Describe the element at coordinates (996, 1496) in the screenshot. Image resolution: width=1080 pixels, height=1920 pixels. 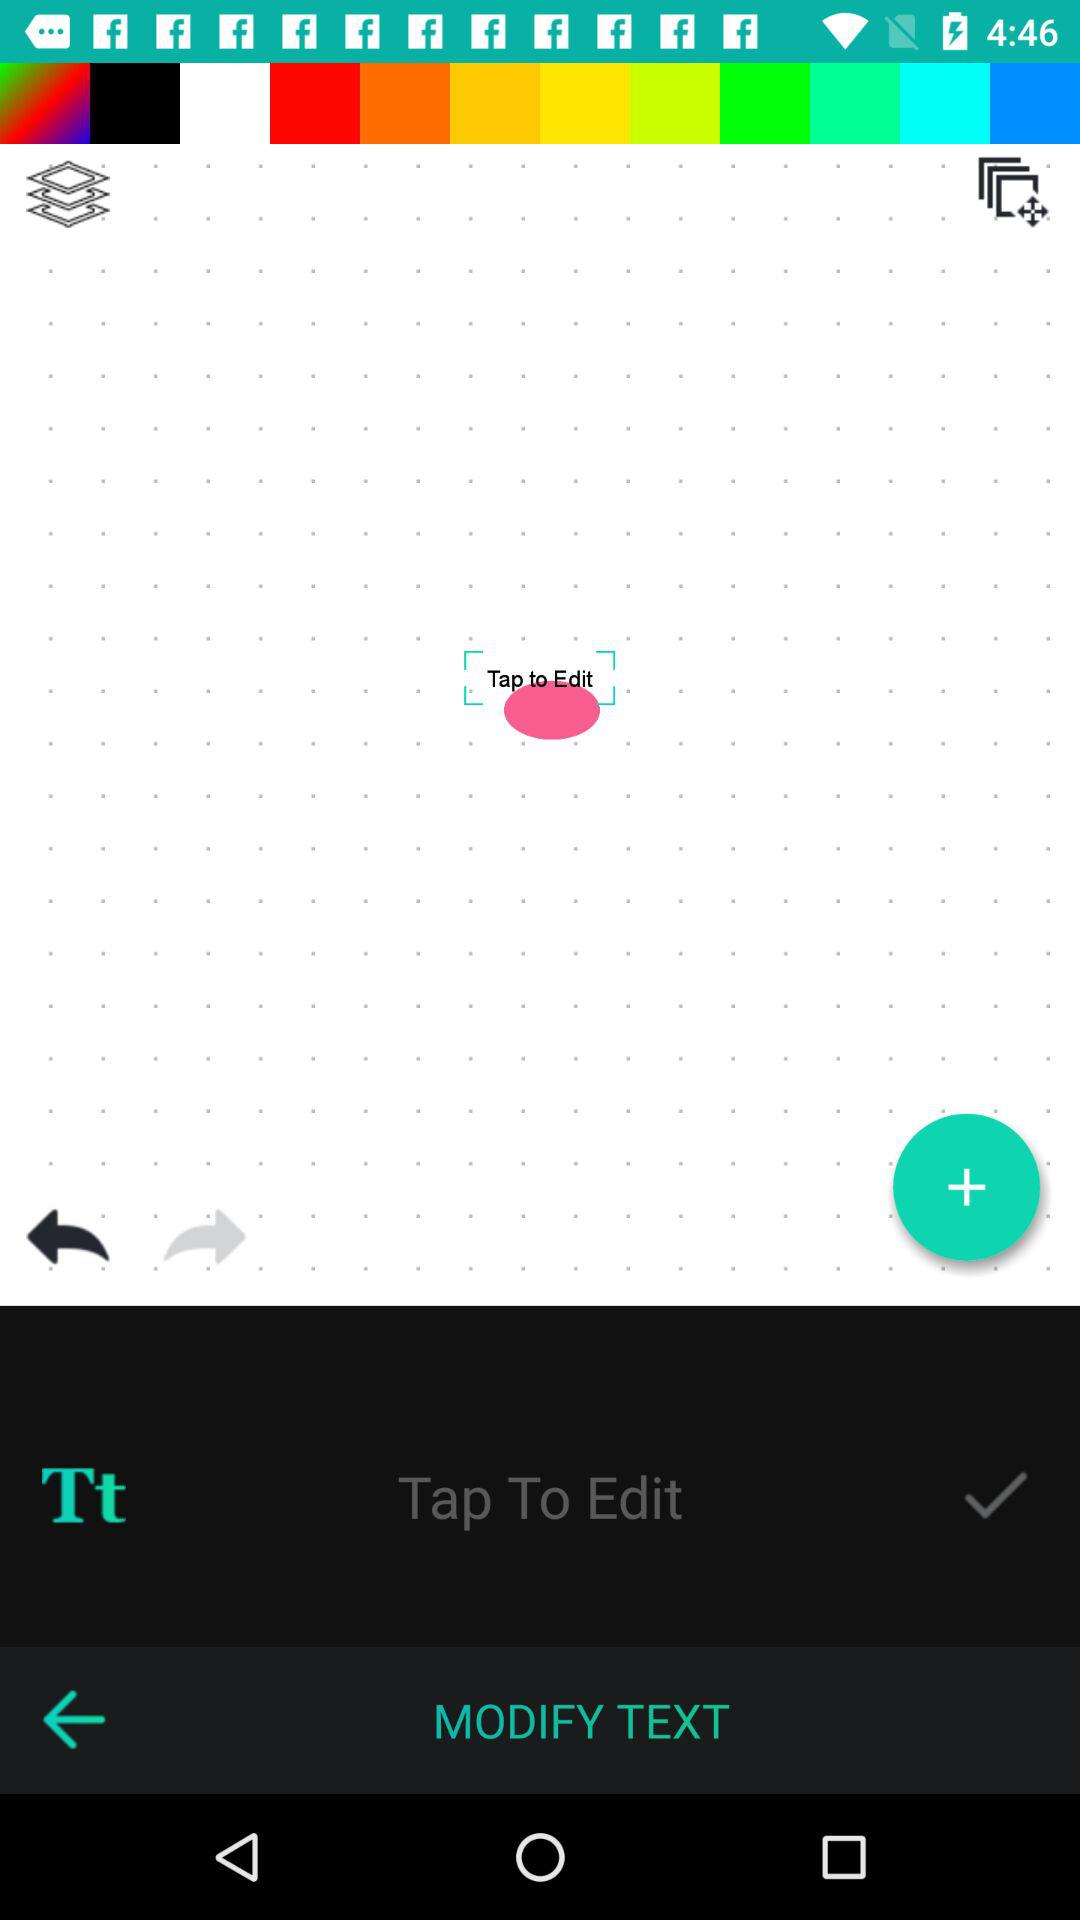
I see `save text` at that location.